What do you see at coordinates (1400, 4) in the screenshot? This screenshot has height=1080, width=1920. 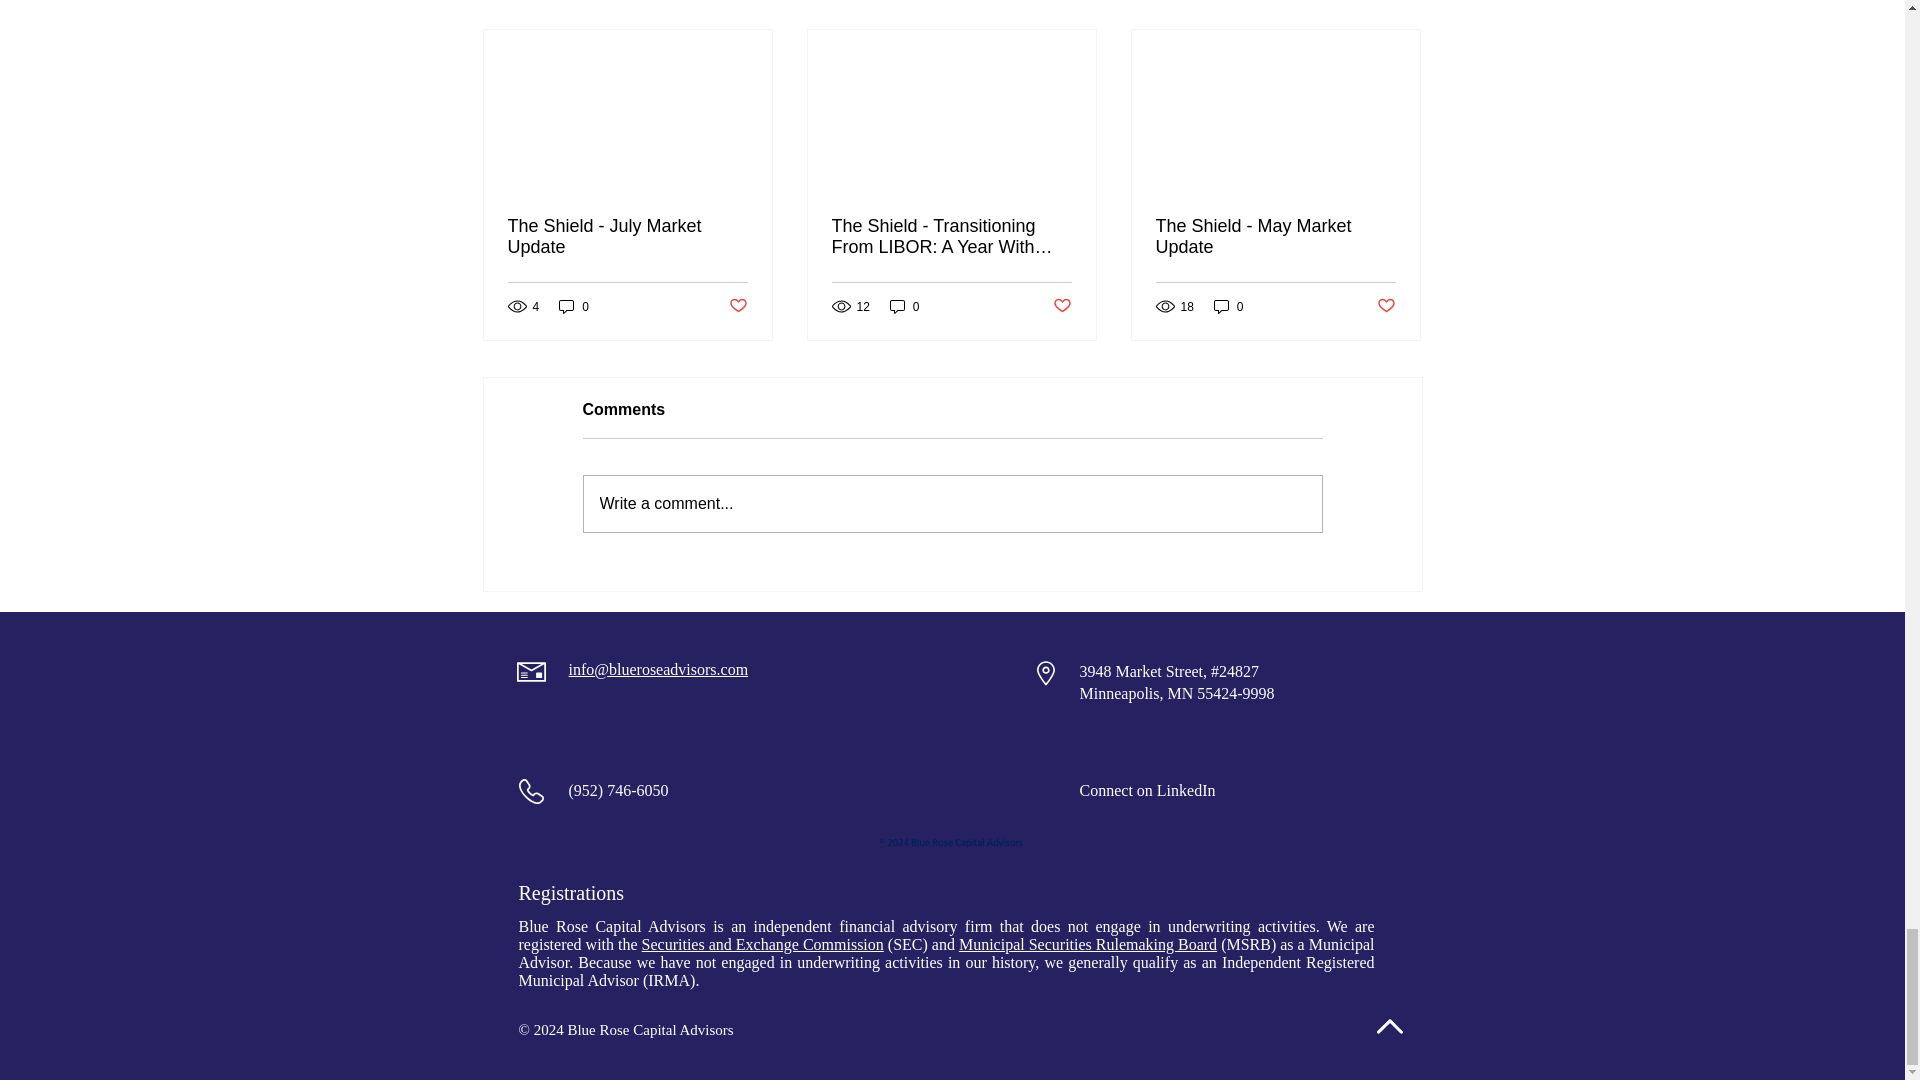 I see `See All` at bounding box center [1400, 4].